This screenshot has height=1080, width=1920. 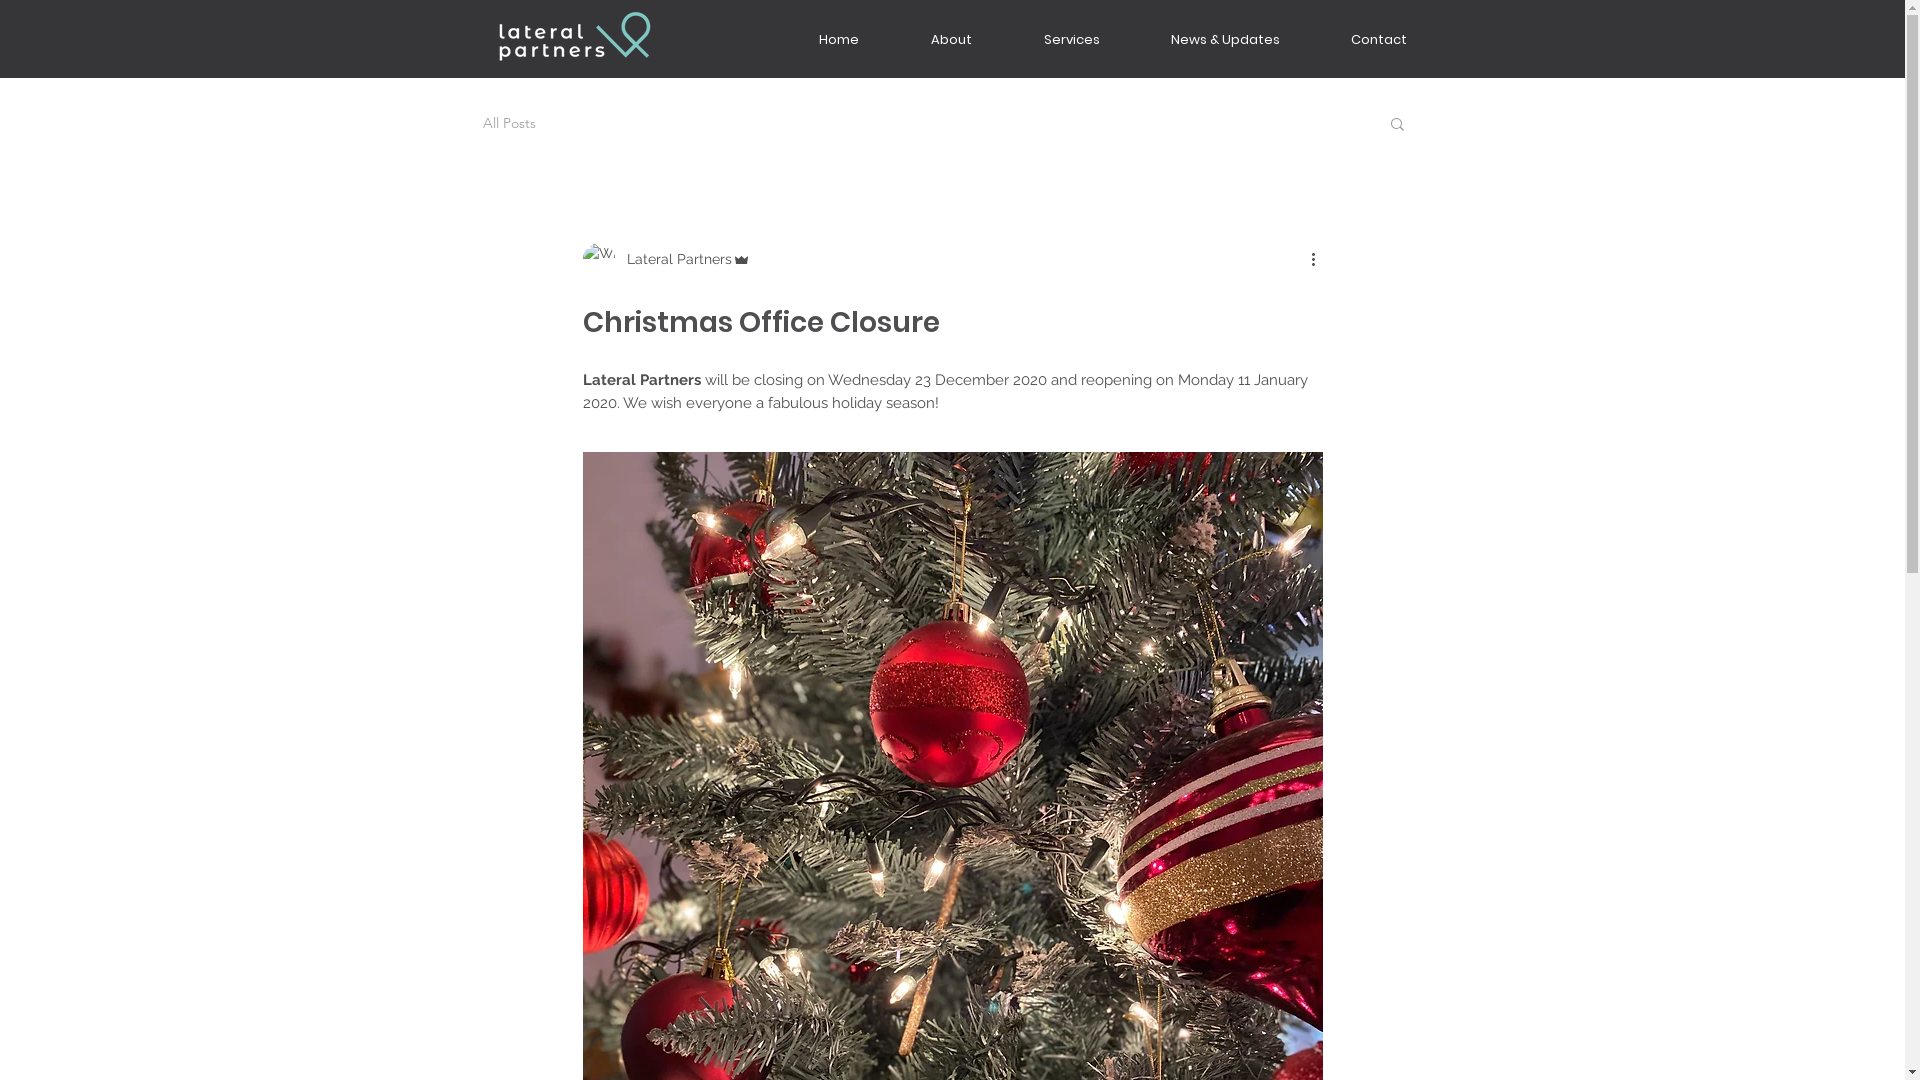 What do you see at coordinates (508, 123) in the screenshot?
I see `All Posts` at bounding box center [508, 123].